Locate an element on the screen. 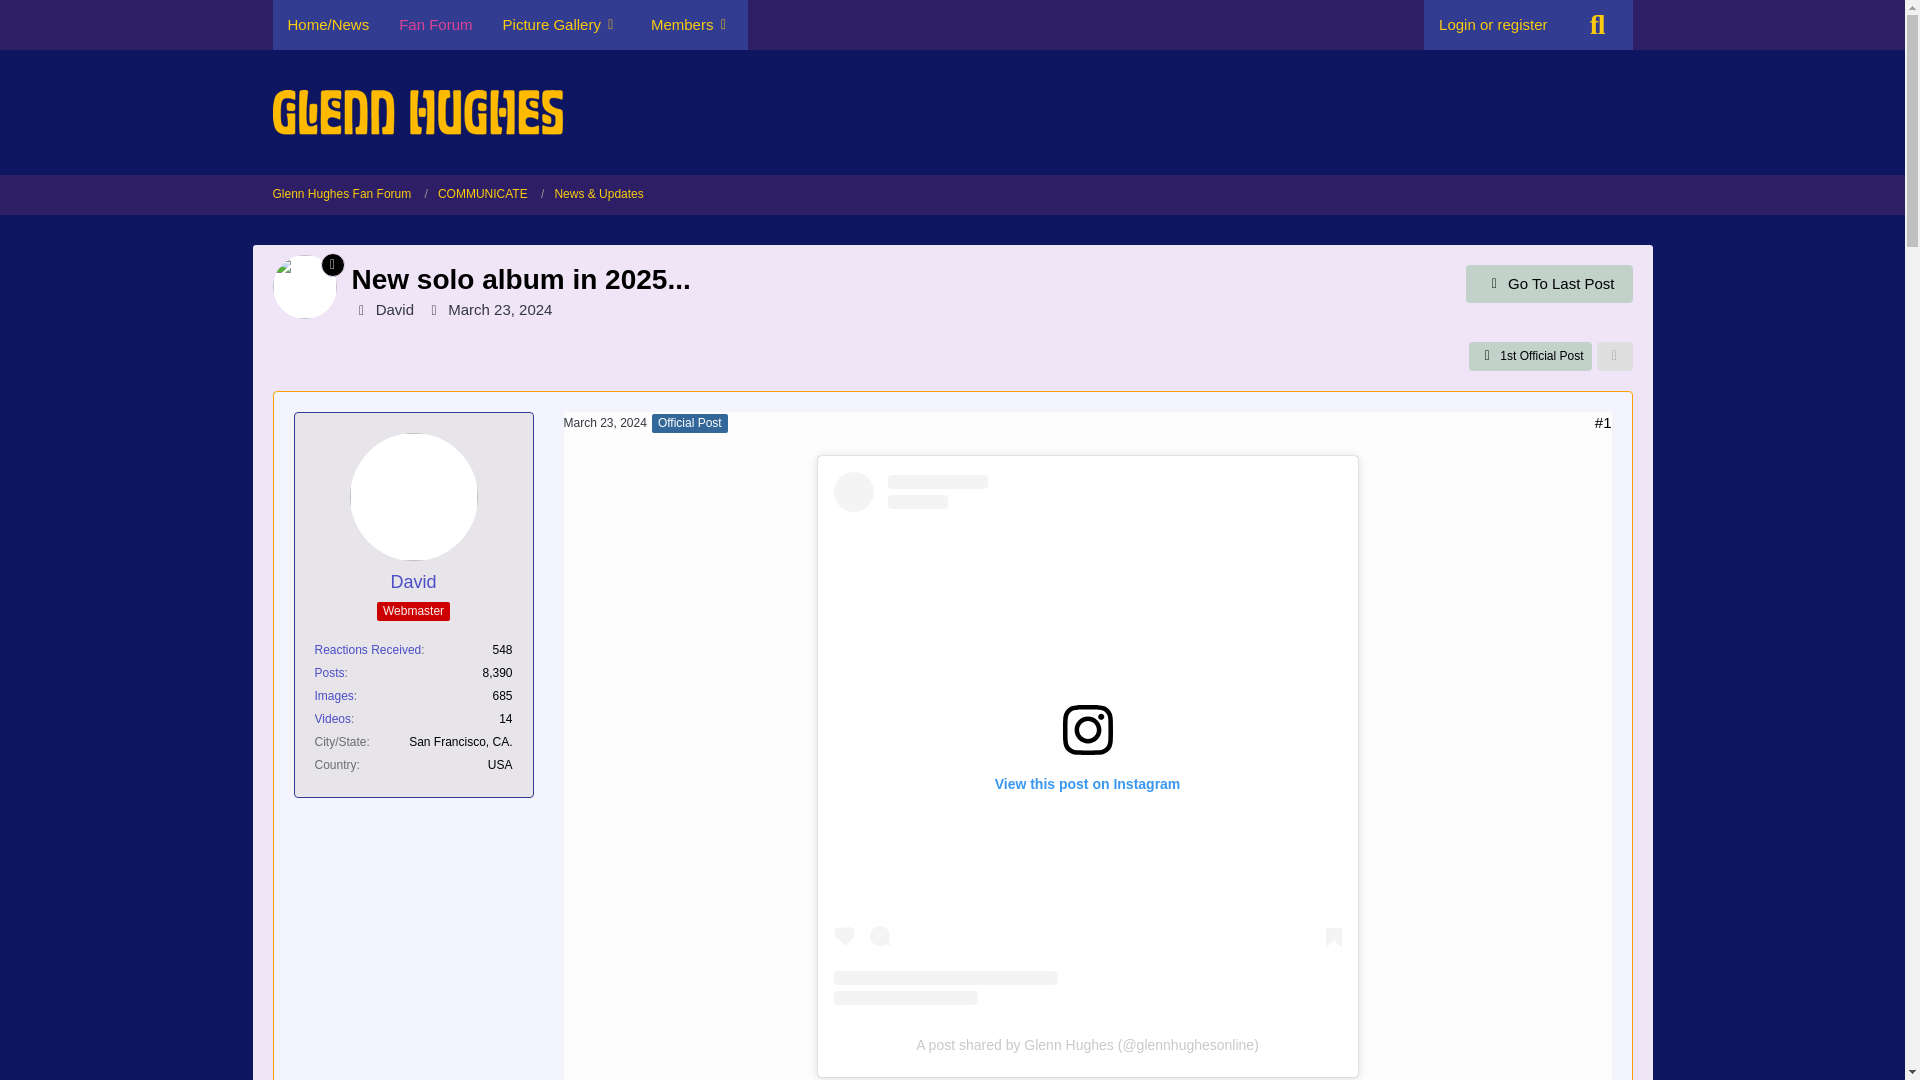 This screenshot has height=1080, width=1920. Images is located at coordinates (334, 696).